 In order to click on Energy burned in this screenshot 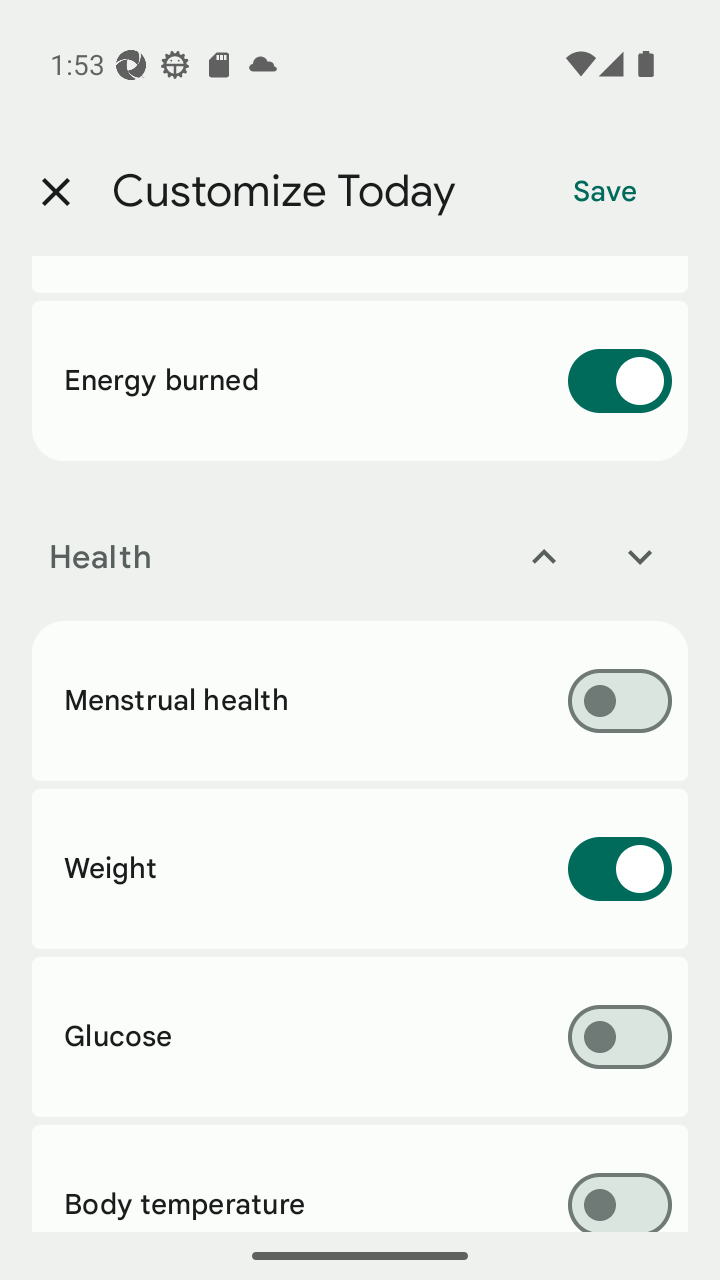, I will do `click(360, 380)`.